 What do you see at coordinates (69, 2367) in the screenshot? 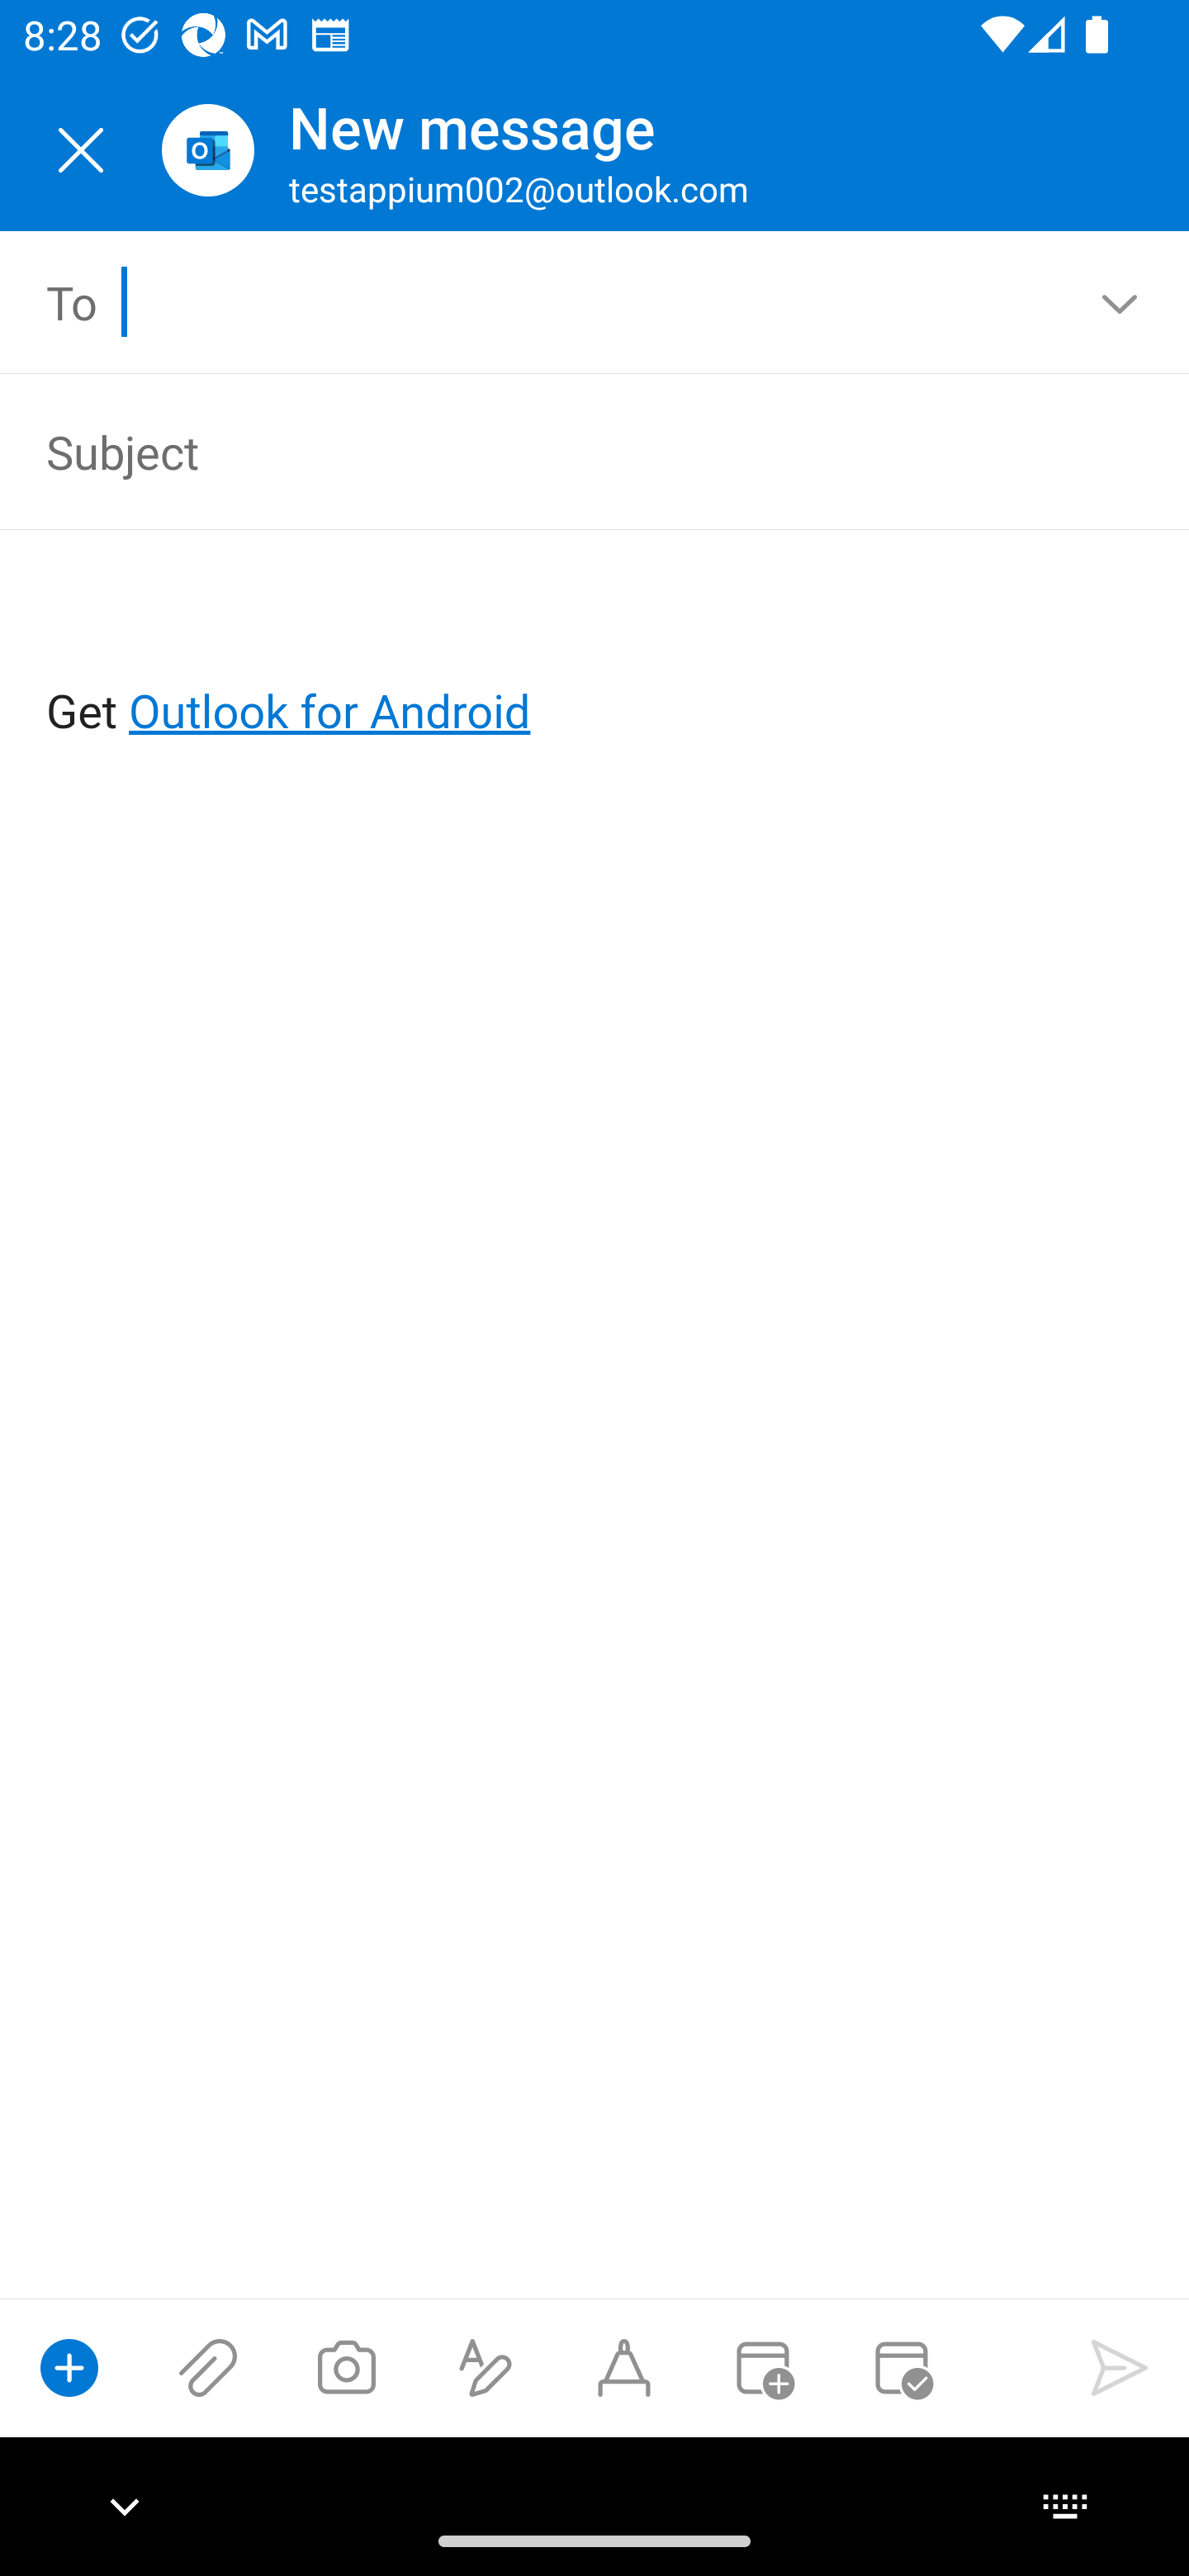
I see `Show compose options` at bounding box center [69, 2367].